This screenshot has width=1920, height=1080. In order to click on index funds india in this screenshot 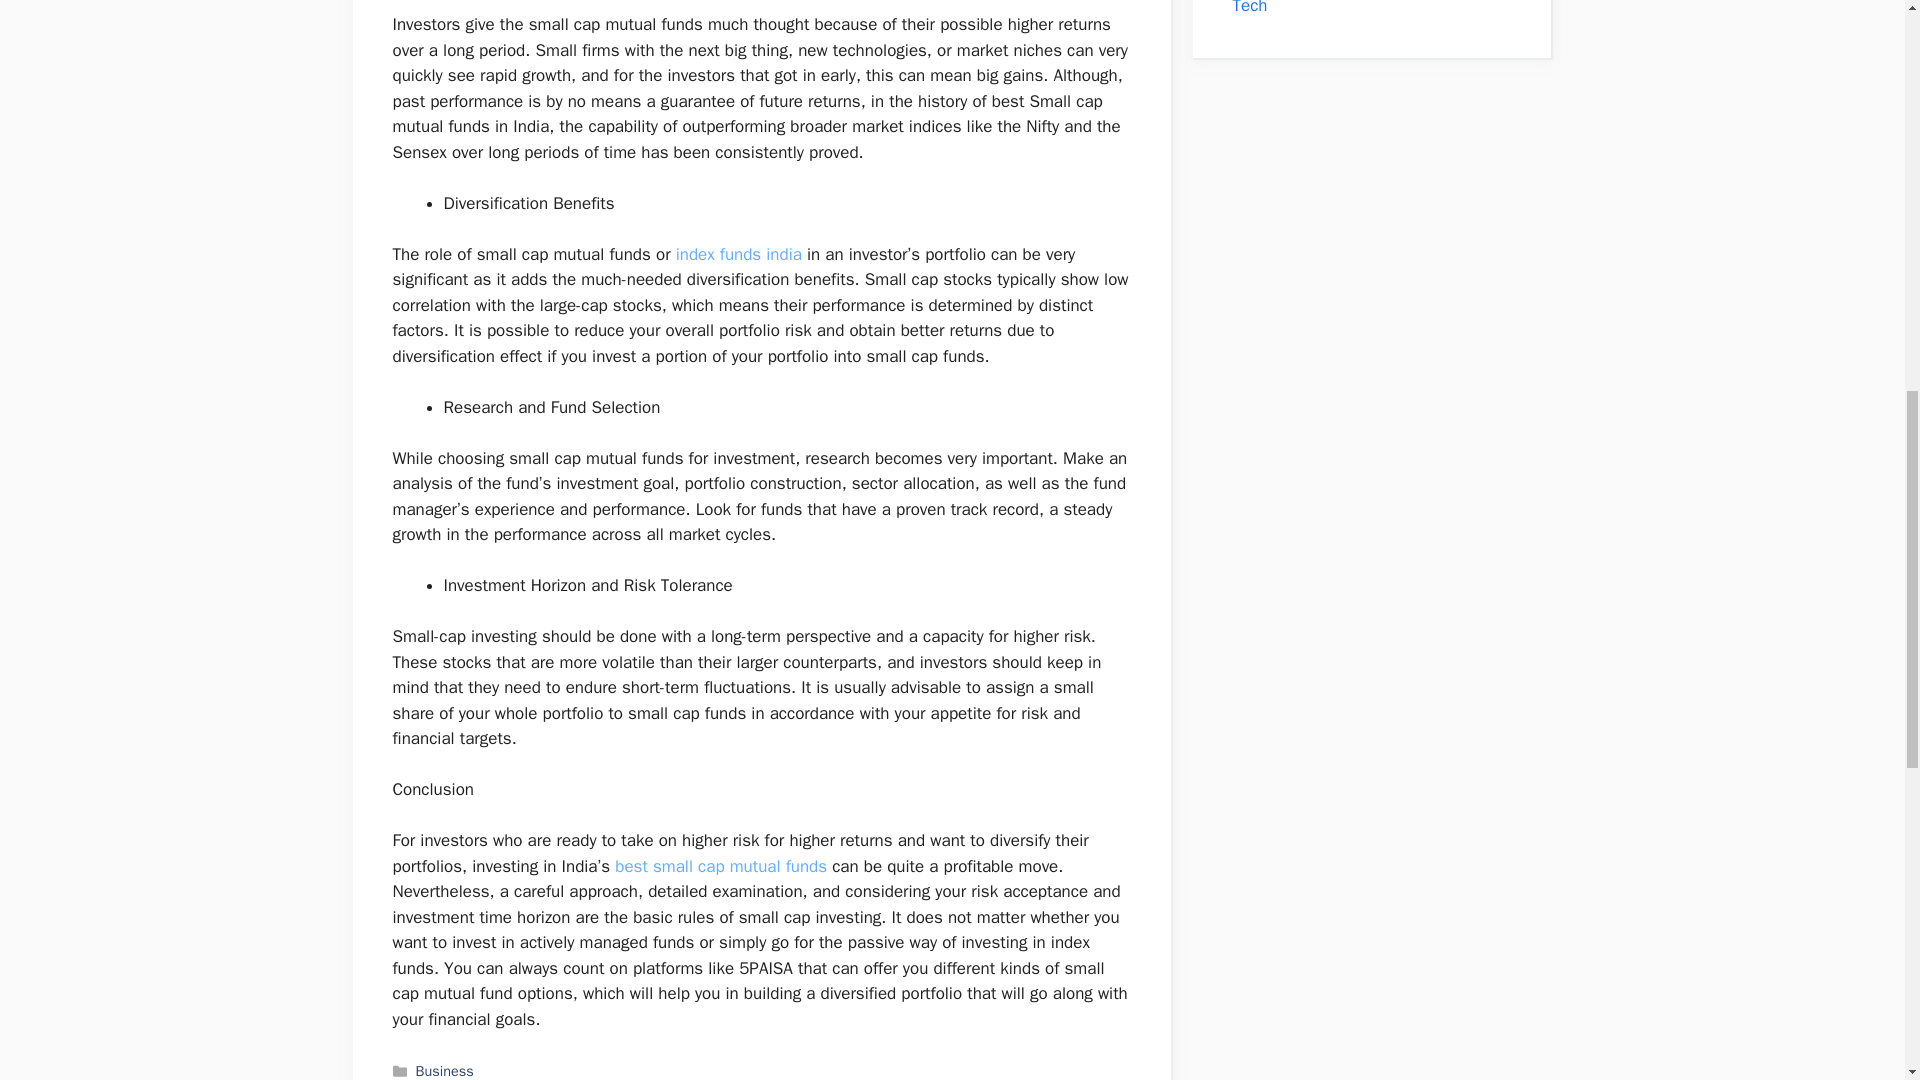, I will do `click(738, 254)`.